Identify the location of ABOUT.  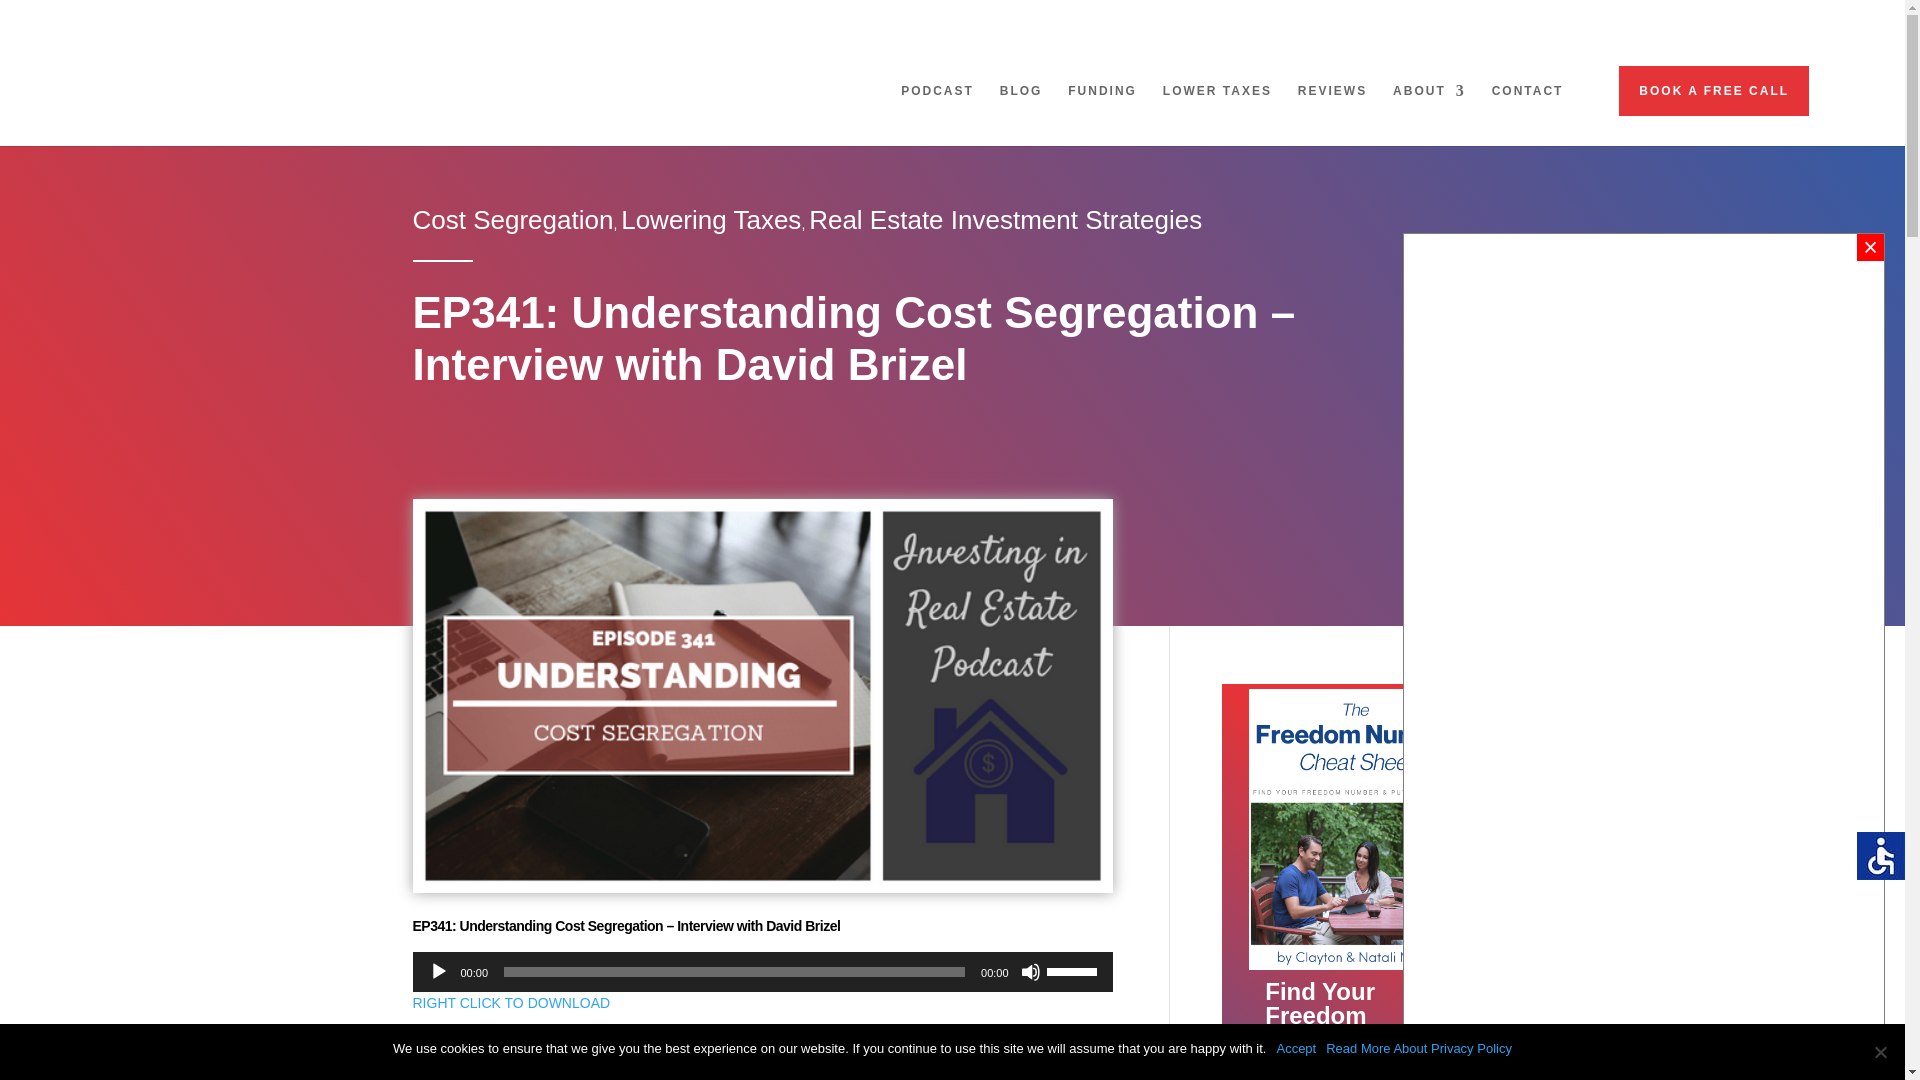
(1430, 107).